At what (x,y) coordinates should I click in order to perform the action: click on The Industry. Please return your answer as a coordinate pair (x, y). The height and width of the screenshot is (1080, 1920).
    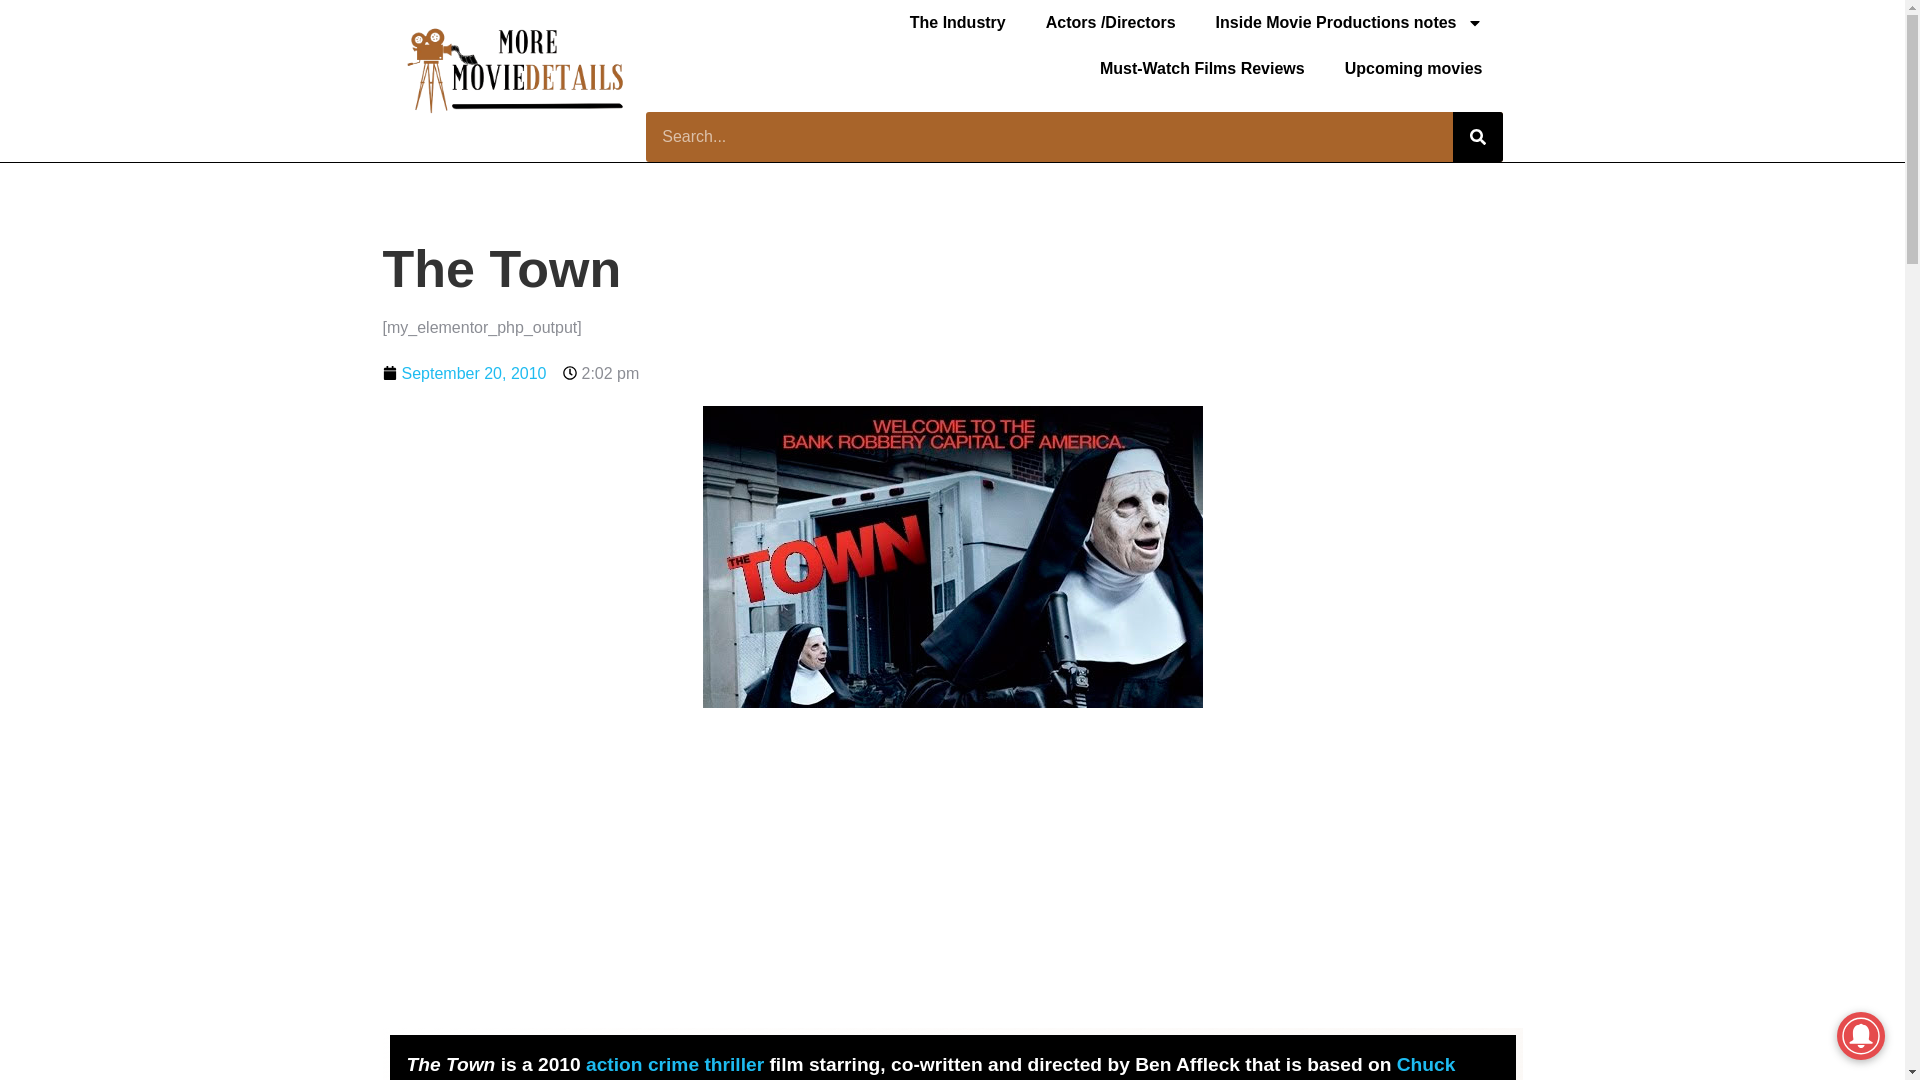
    Looking at the image, I should click on (958, 23).